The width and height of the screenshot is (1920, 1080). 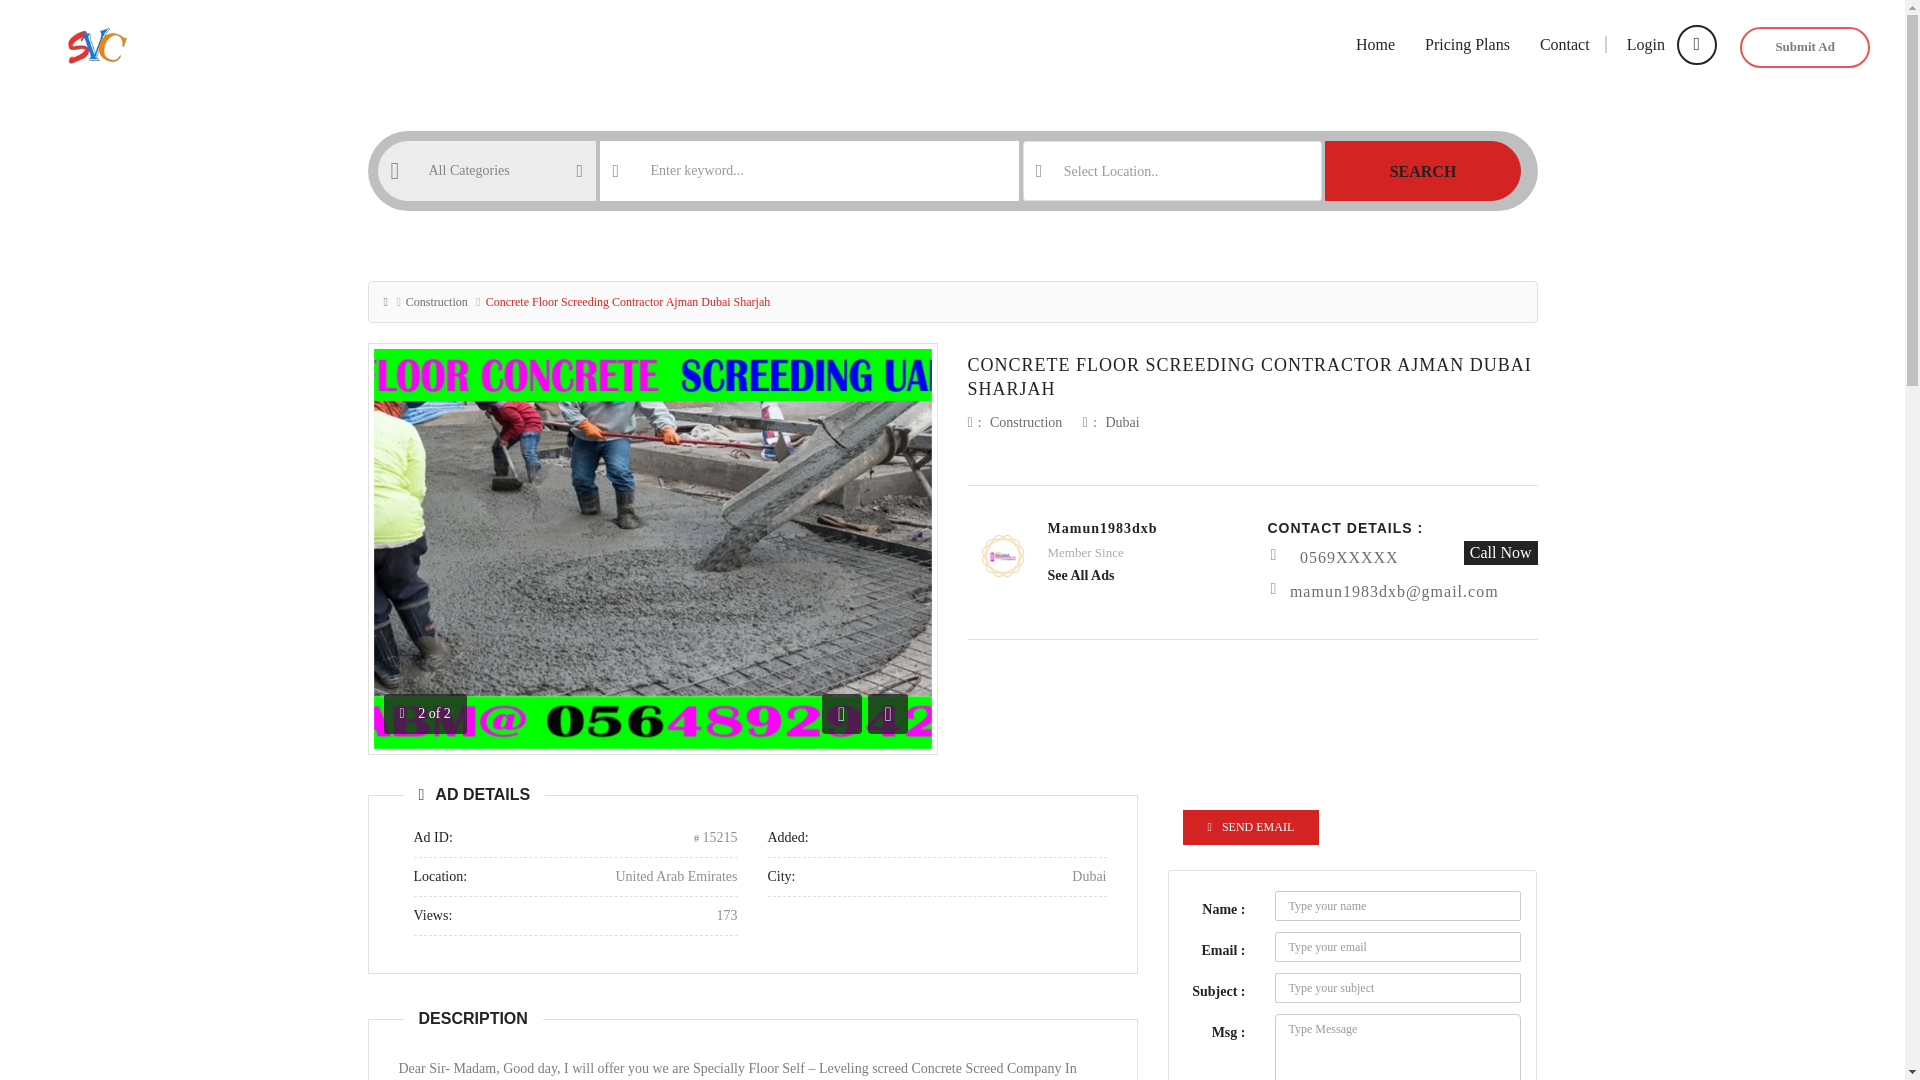 What do you see at coordinates (1026, 422) in the screenshot?
I see `View all posts in Construction` at bounding box center [1026, 422].